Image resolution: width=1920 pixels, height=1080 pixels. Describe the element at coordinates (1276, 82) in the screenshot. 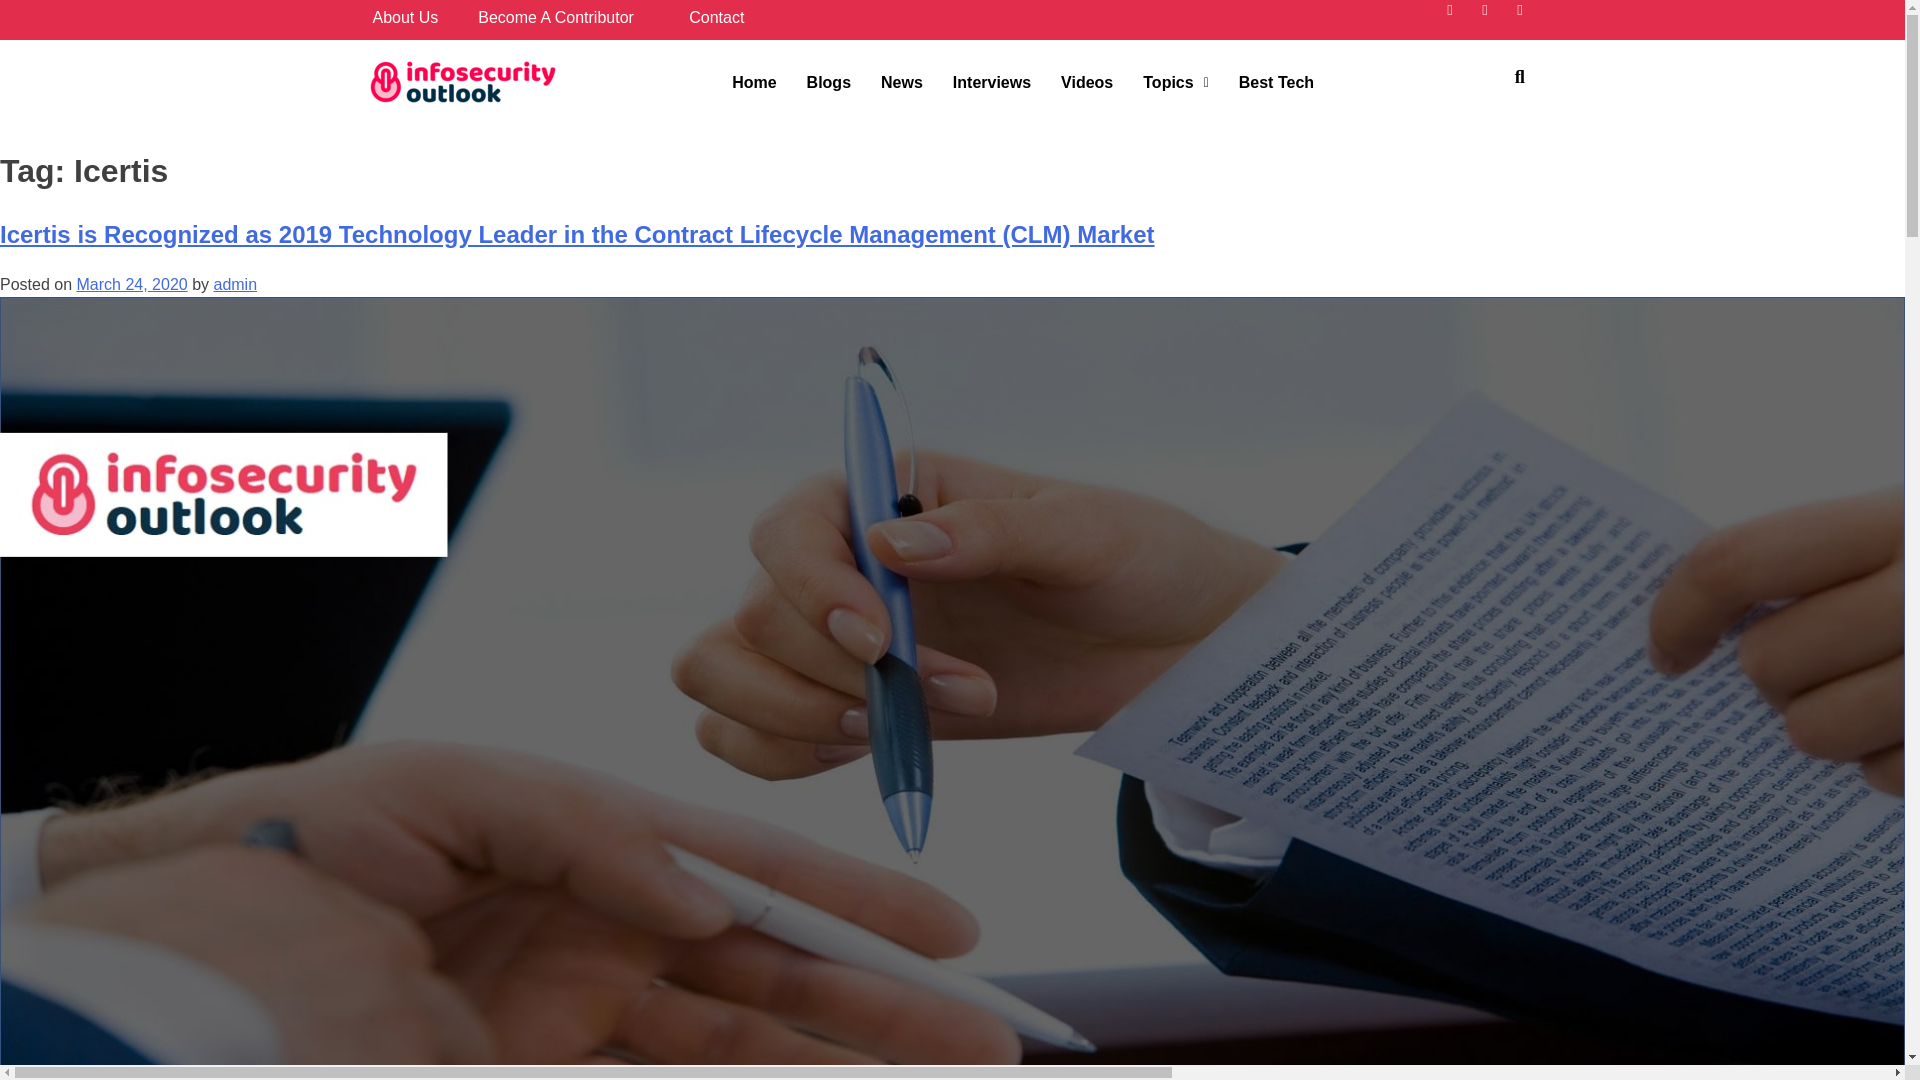

I see `Best Tech` at that location.